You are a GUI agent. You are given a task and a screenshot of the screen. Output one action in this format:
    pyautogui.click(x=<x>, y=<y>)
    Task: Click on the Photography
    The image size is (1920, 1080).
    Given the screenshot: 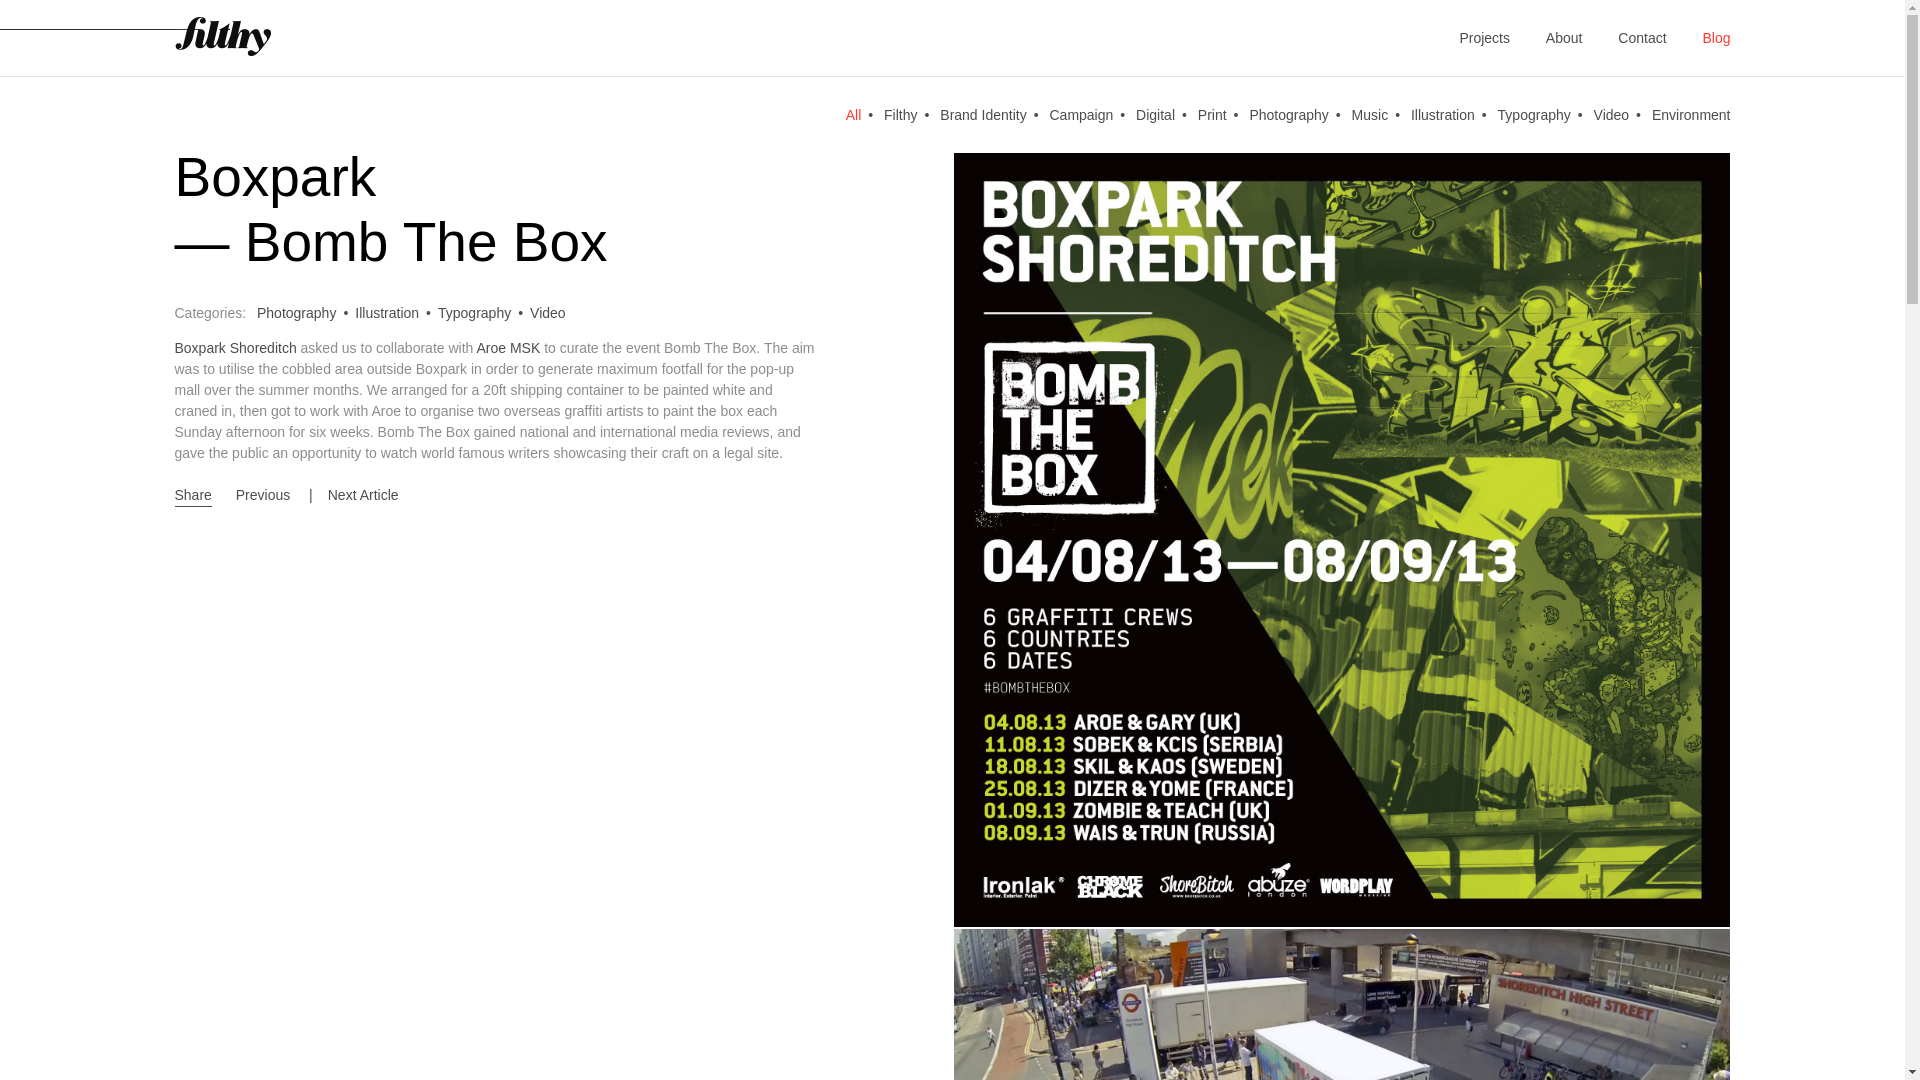 What is the action you would take?
    pyautogui.click(x=306, y=314)
    